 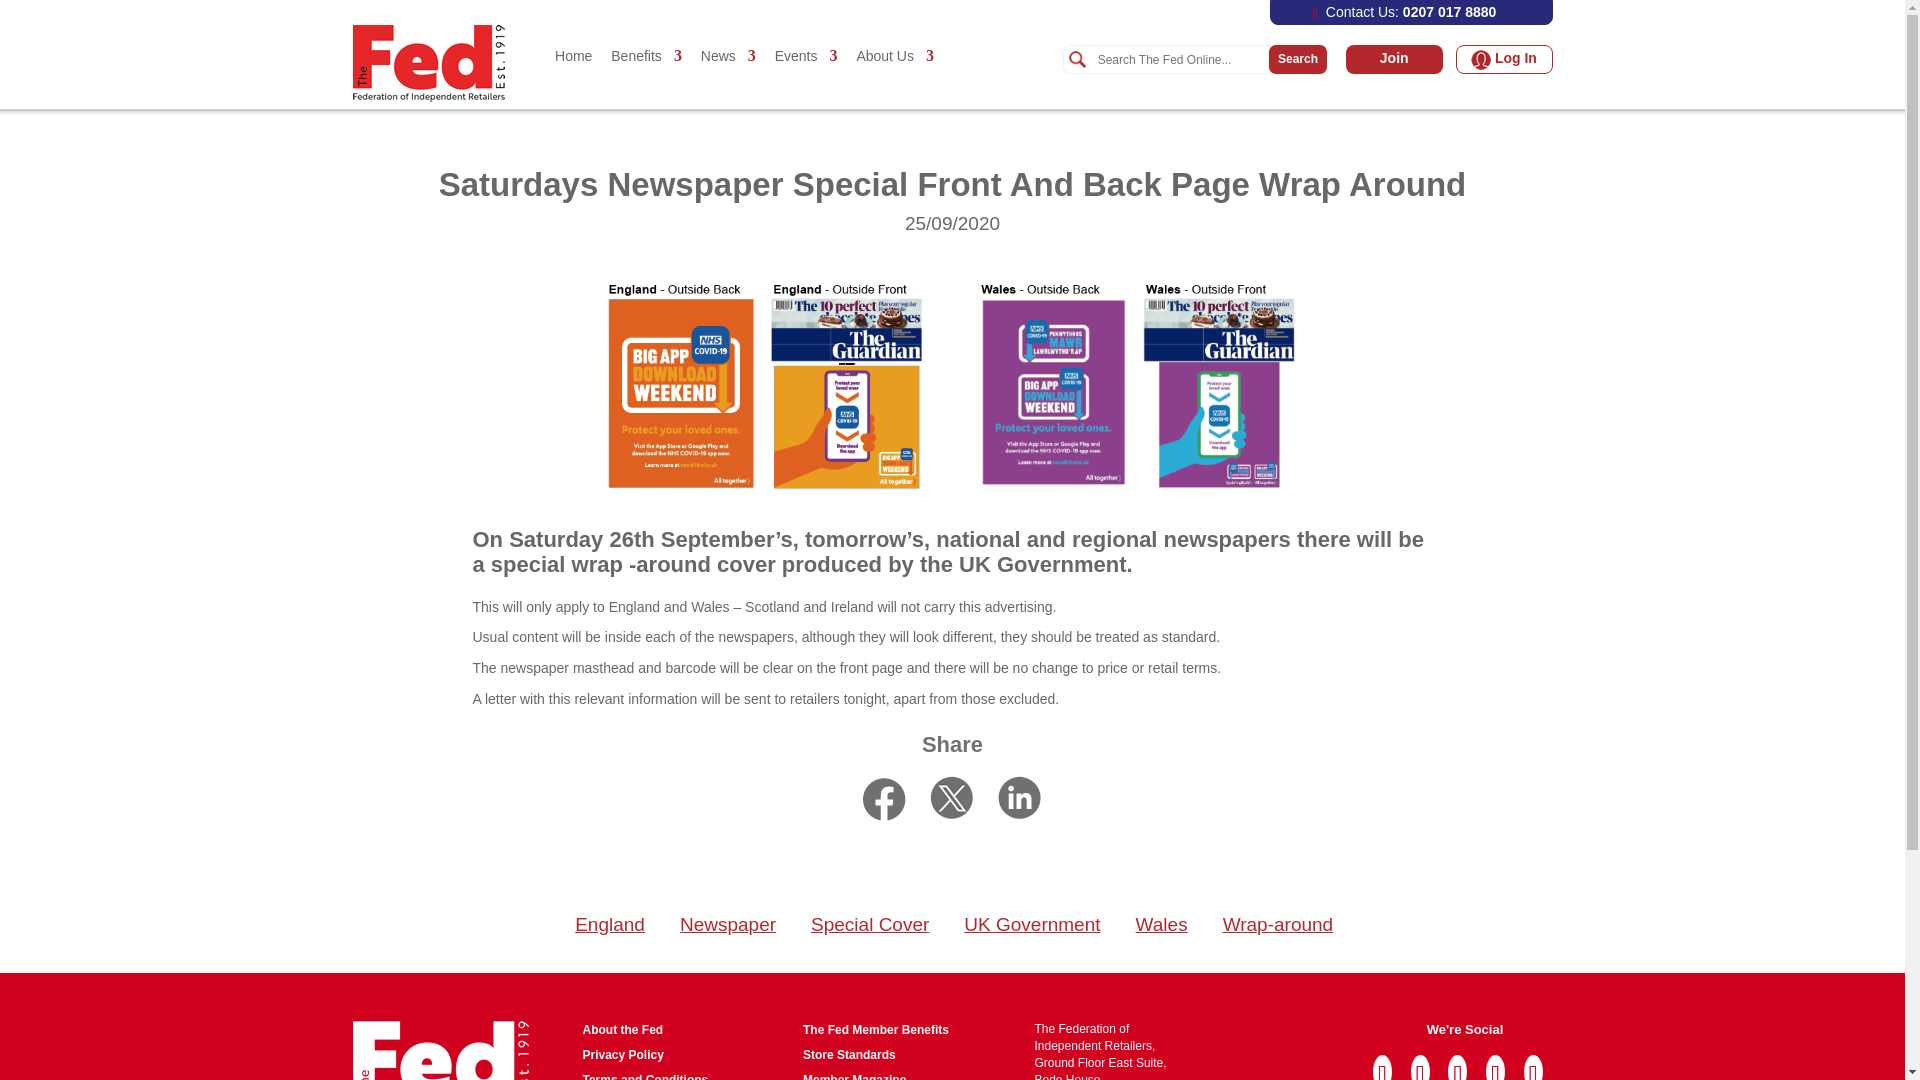 What do you see at coordinates (1449, 12) in the screenshot?
I see `0207 017 8880` at bounding box center [1449, 12].